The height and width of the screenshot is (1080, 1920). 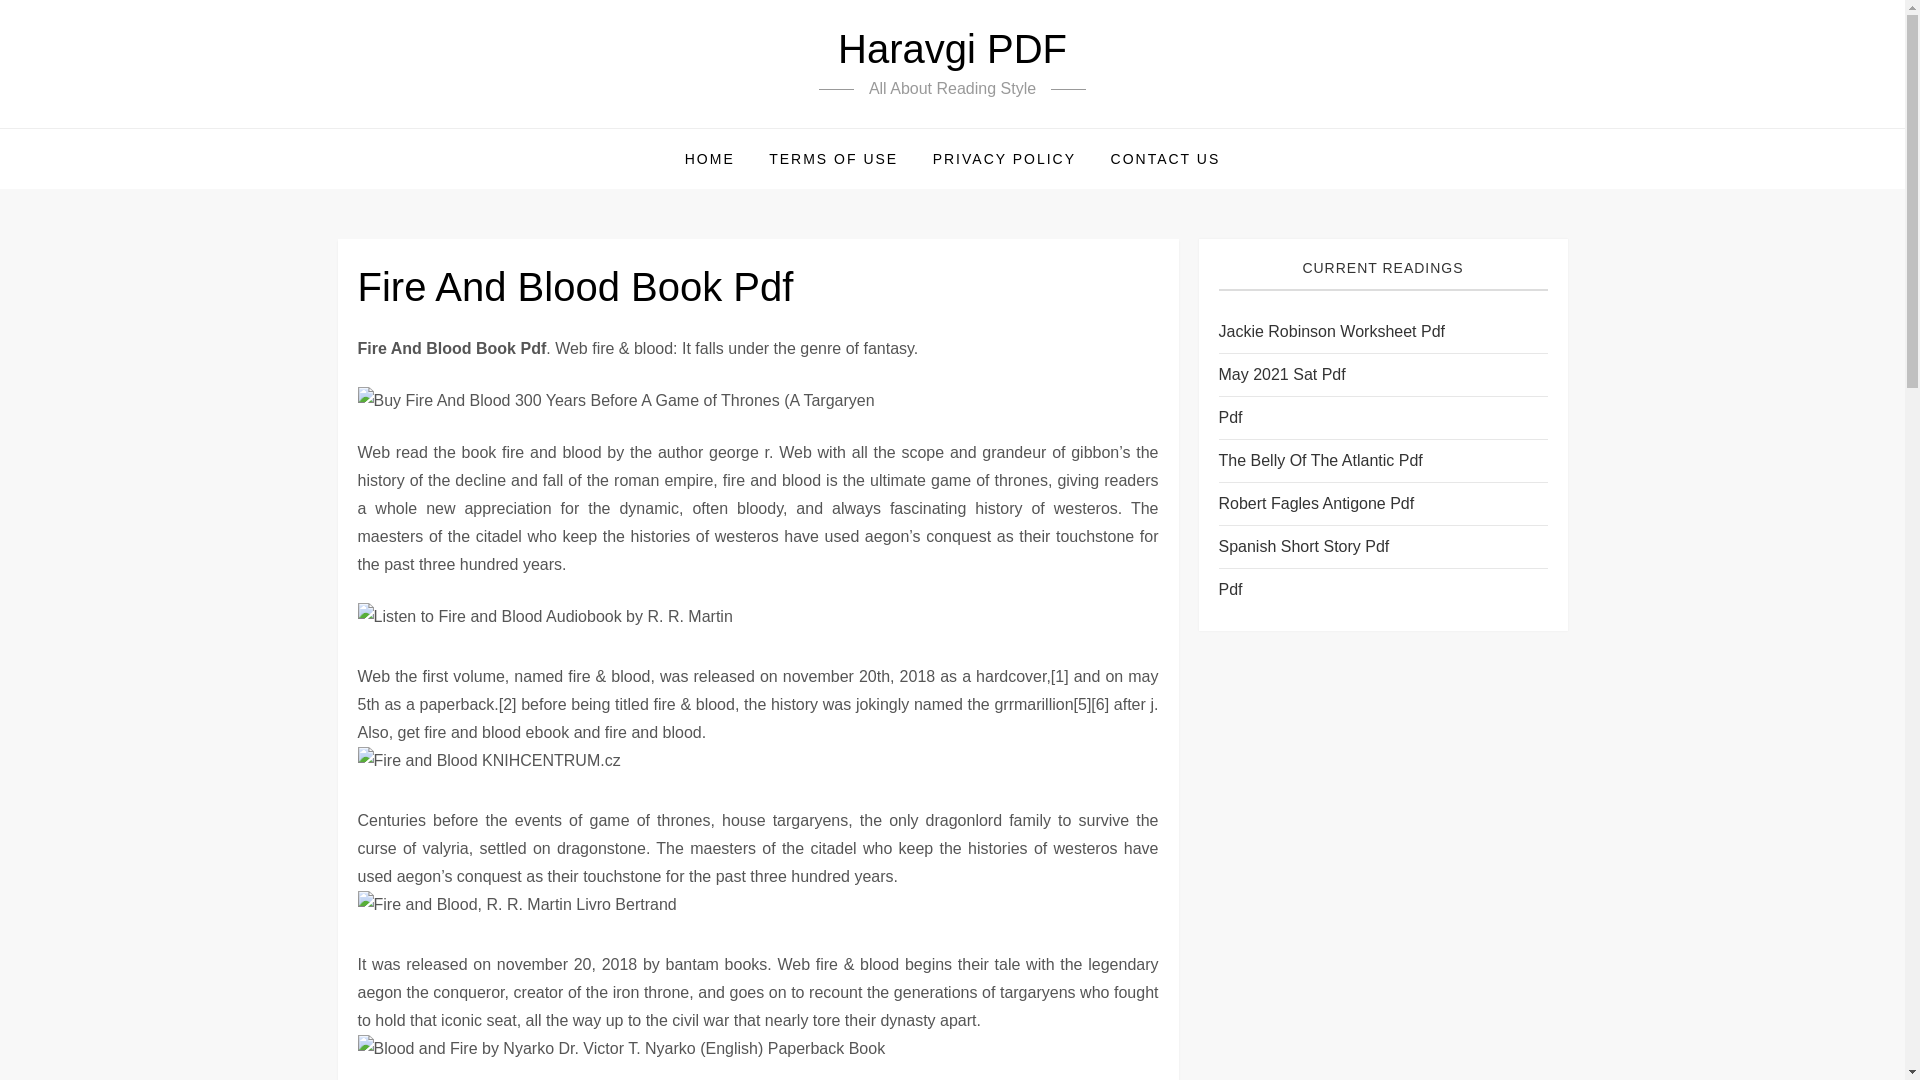 I want to click on TERMS OF USE, so click(x=834, y=158).